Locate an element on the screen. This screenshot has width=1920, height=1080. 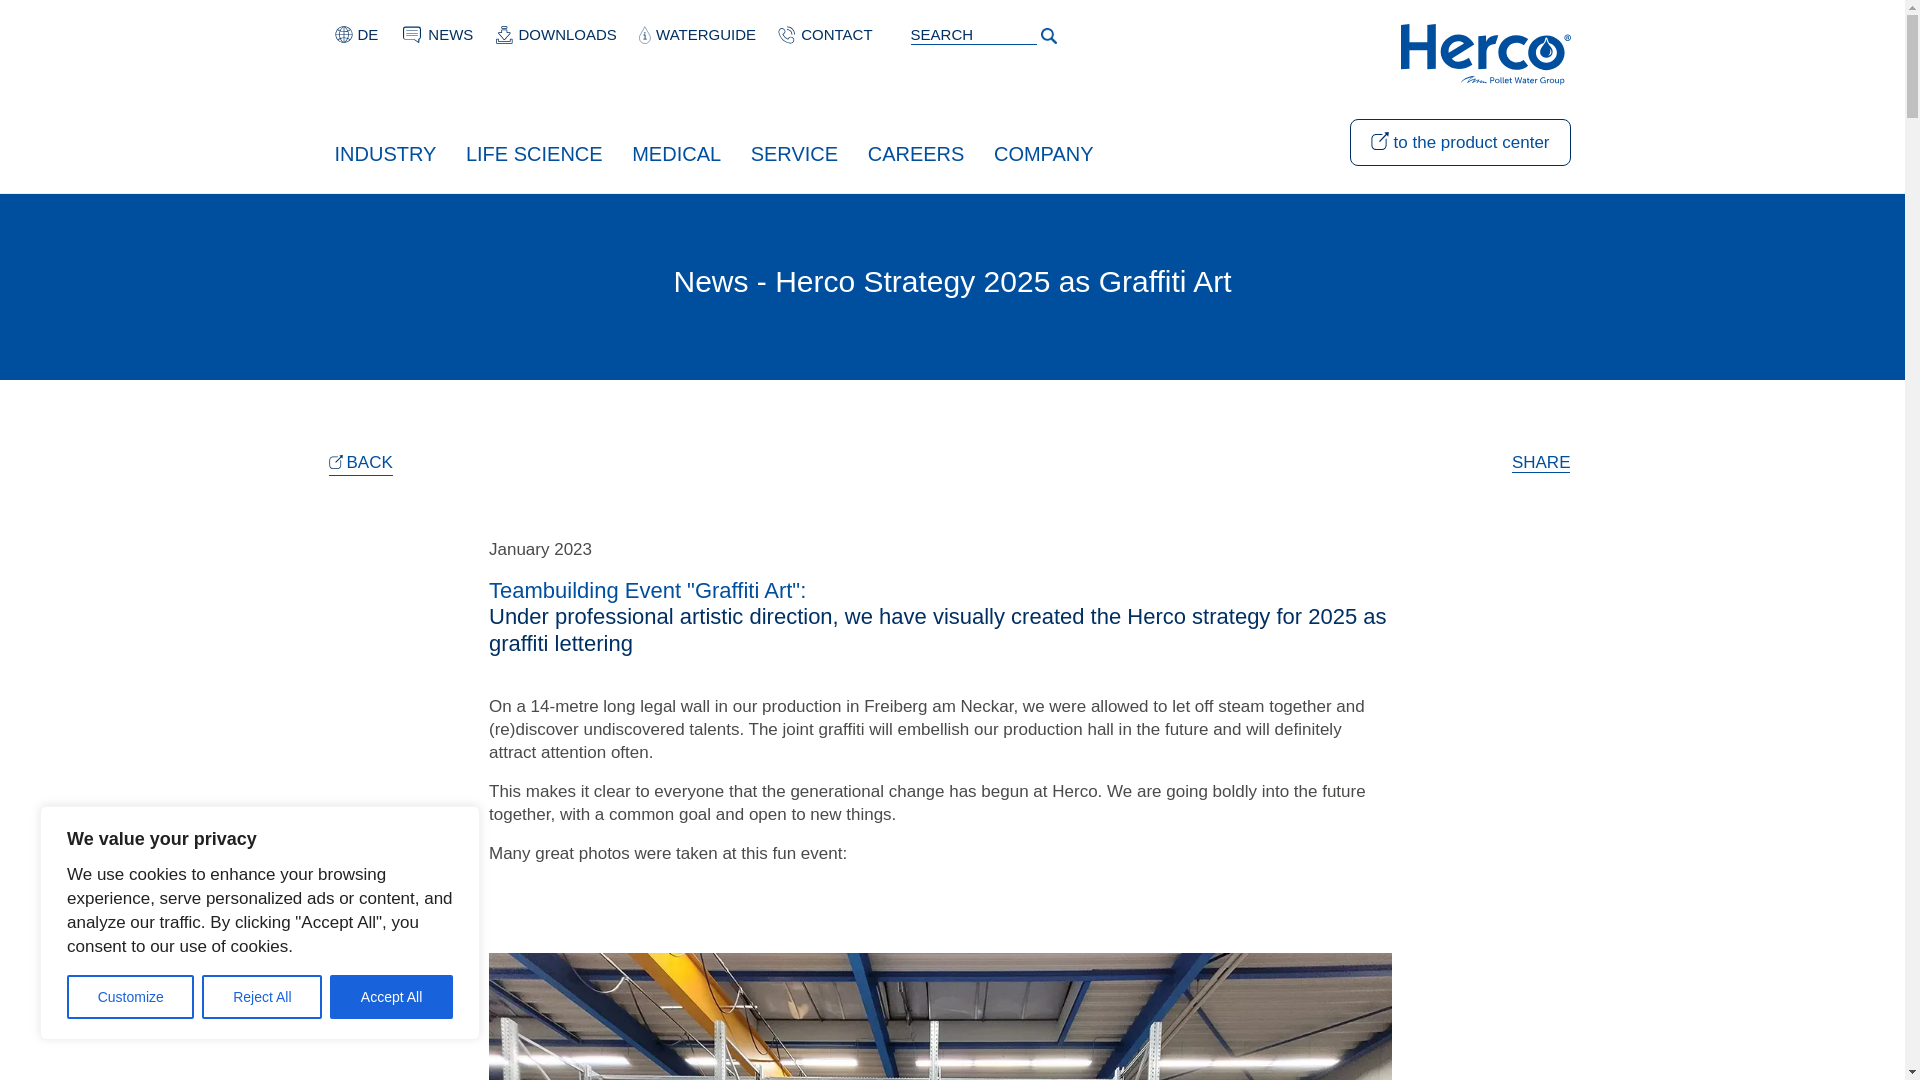
CONTACT is located at coordinates (836, 34).